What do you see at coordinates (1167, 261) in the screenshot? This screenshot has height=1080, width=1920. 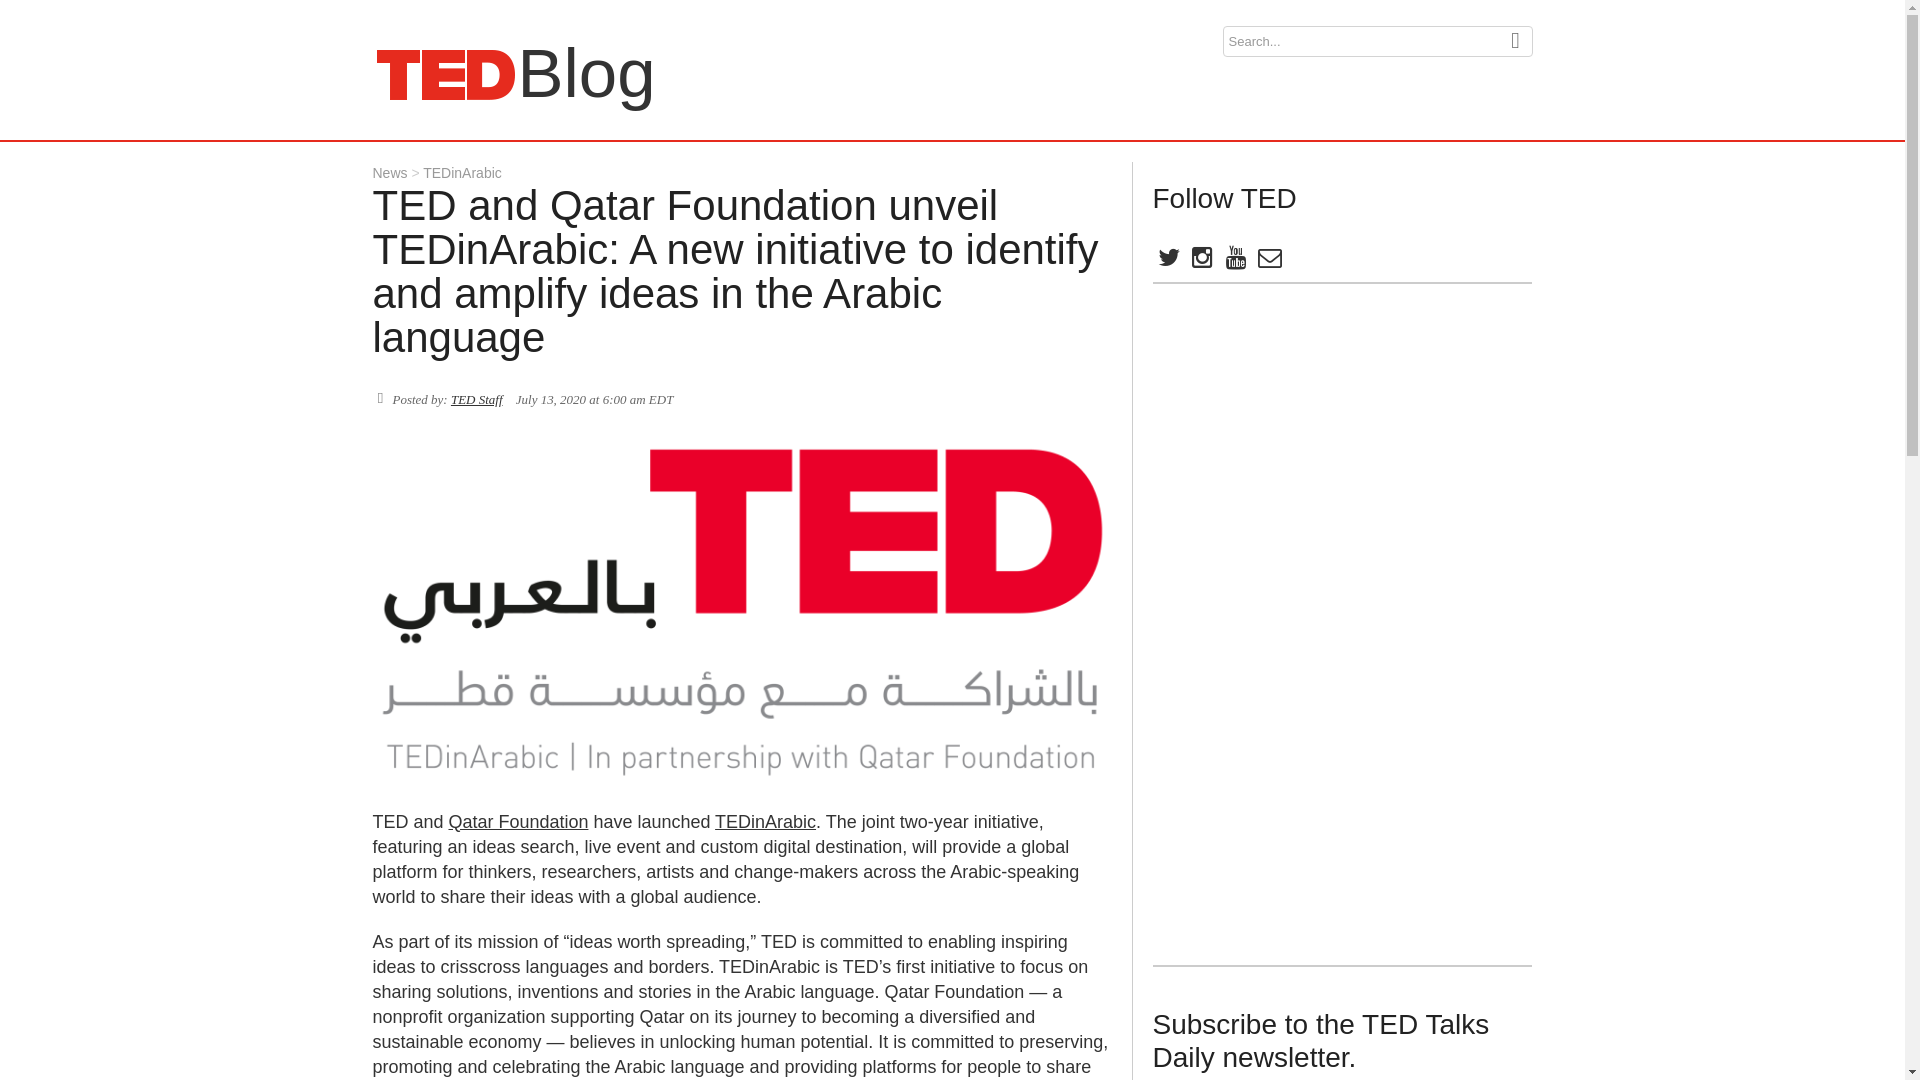 I see `Subscribe to TED Blog by email` at bounding box center [1167, 261].